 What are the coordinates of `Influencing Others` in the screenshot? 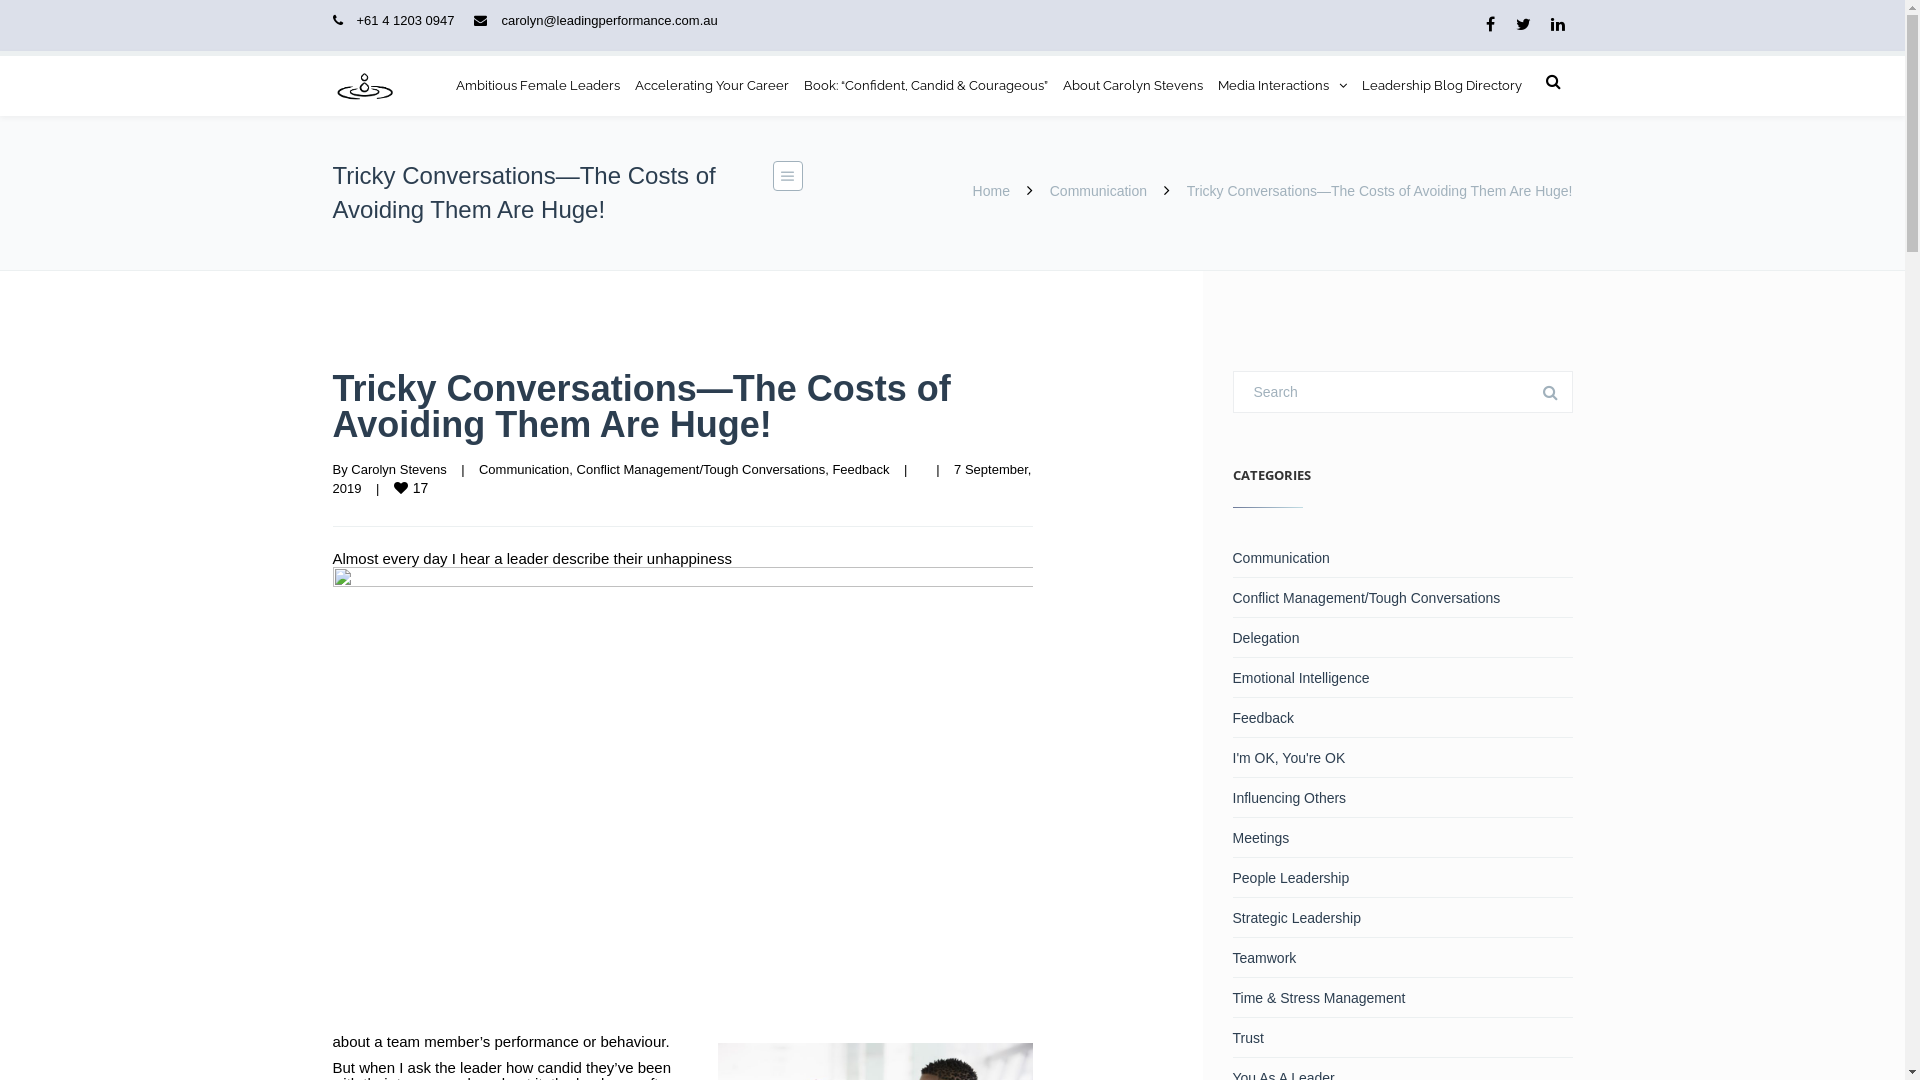 It's located at (1402, 798).